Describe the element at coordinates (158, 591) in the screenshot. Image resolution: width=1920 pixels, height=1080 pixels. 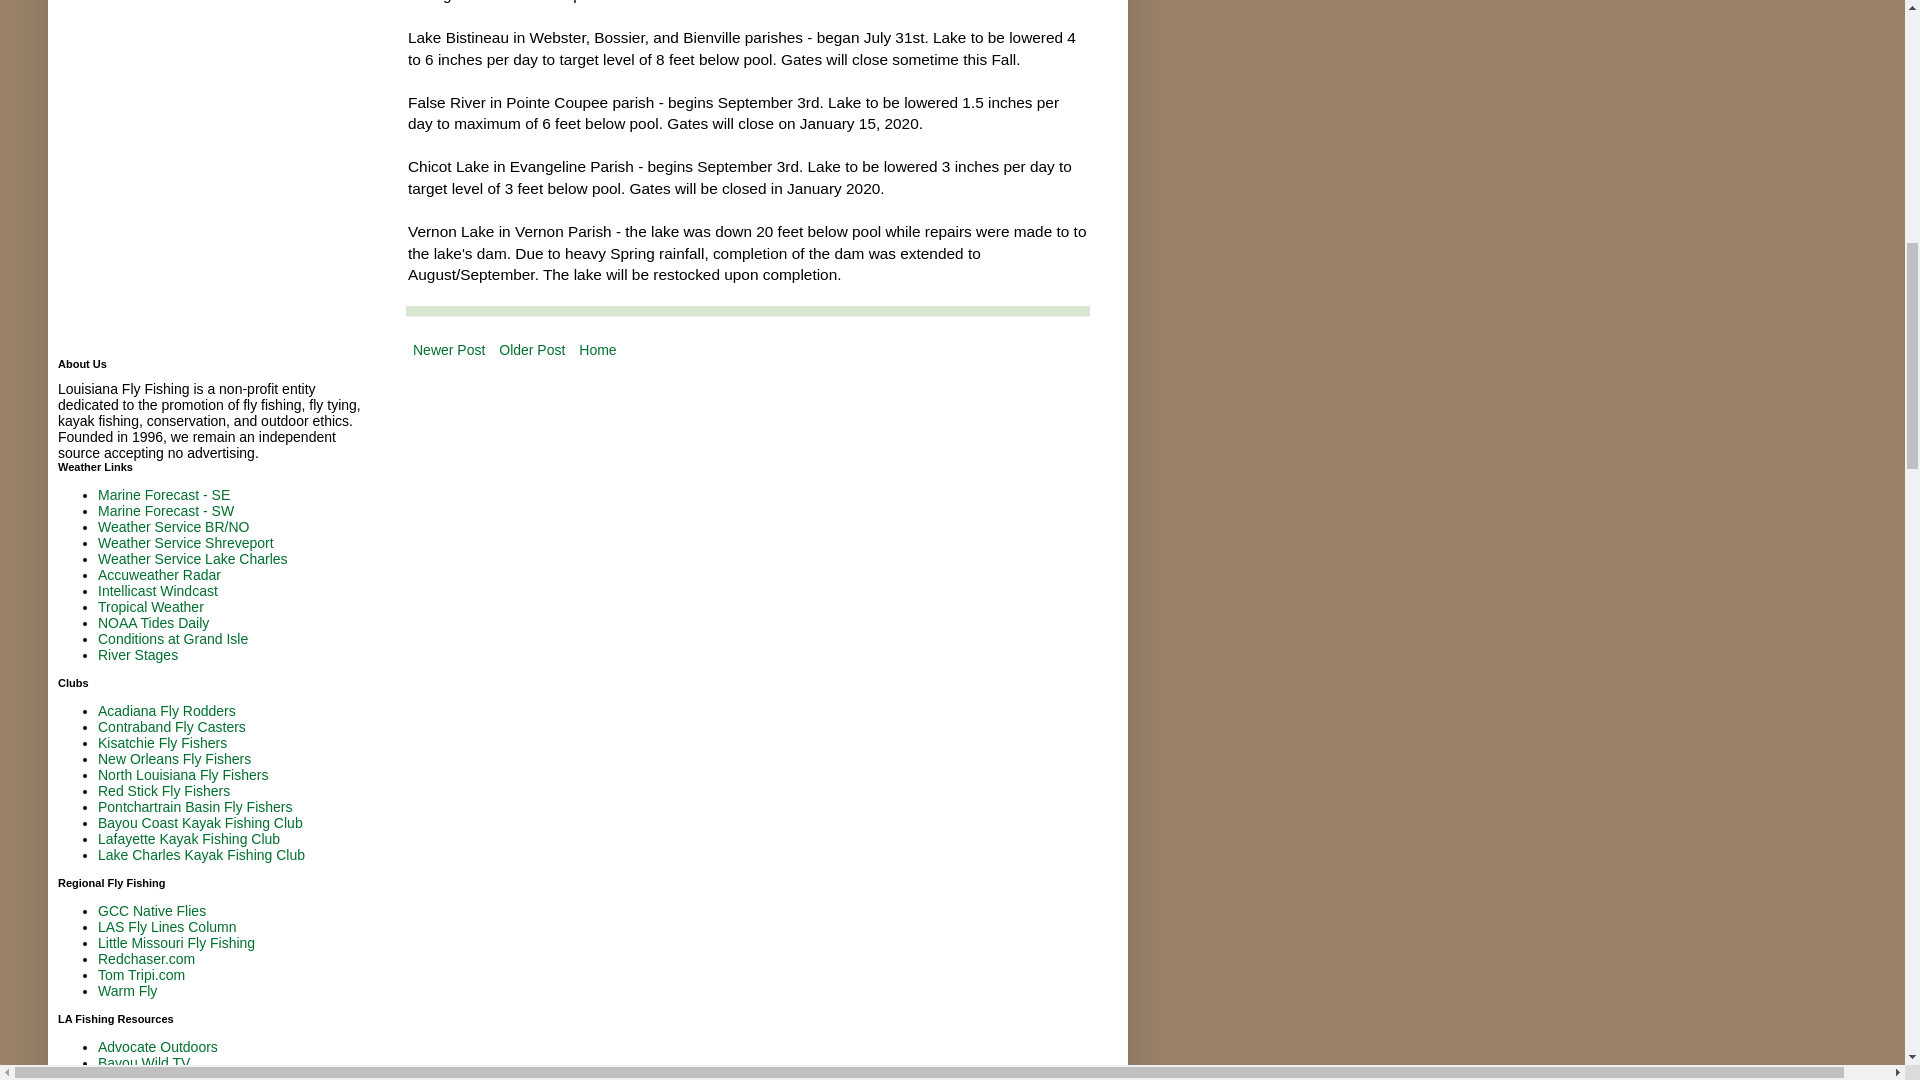
I see `Intellicast Windcast` at that location.